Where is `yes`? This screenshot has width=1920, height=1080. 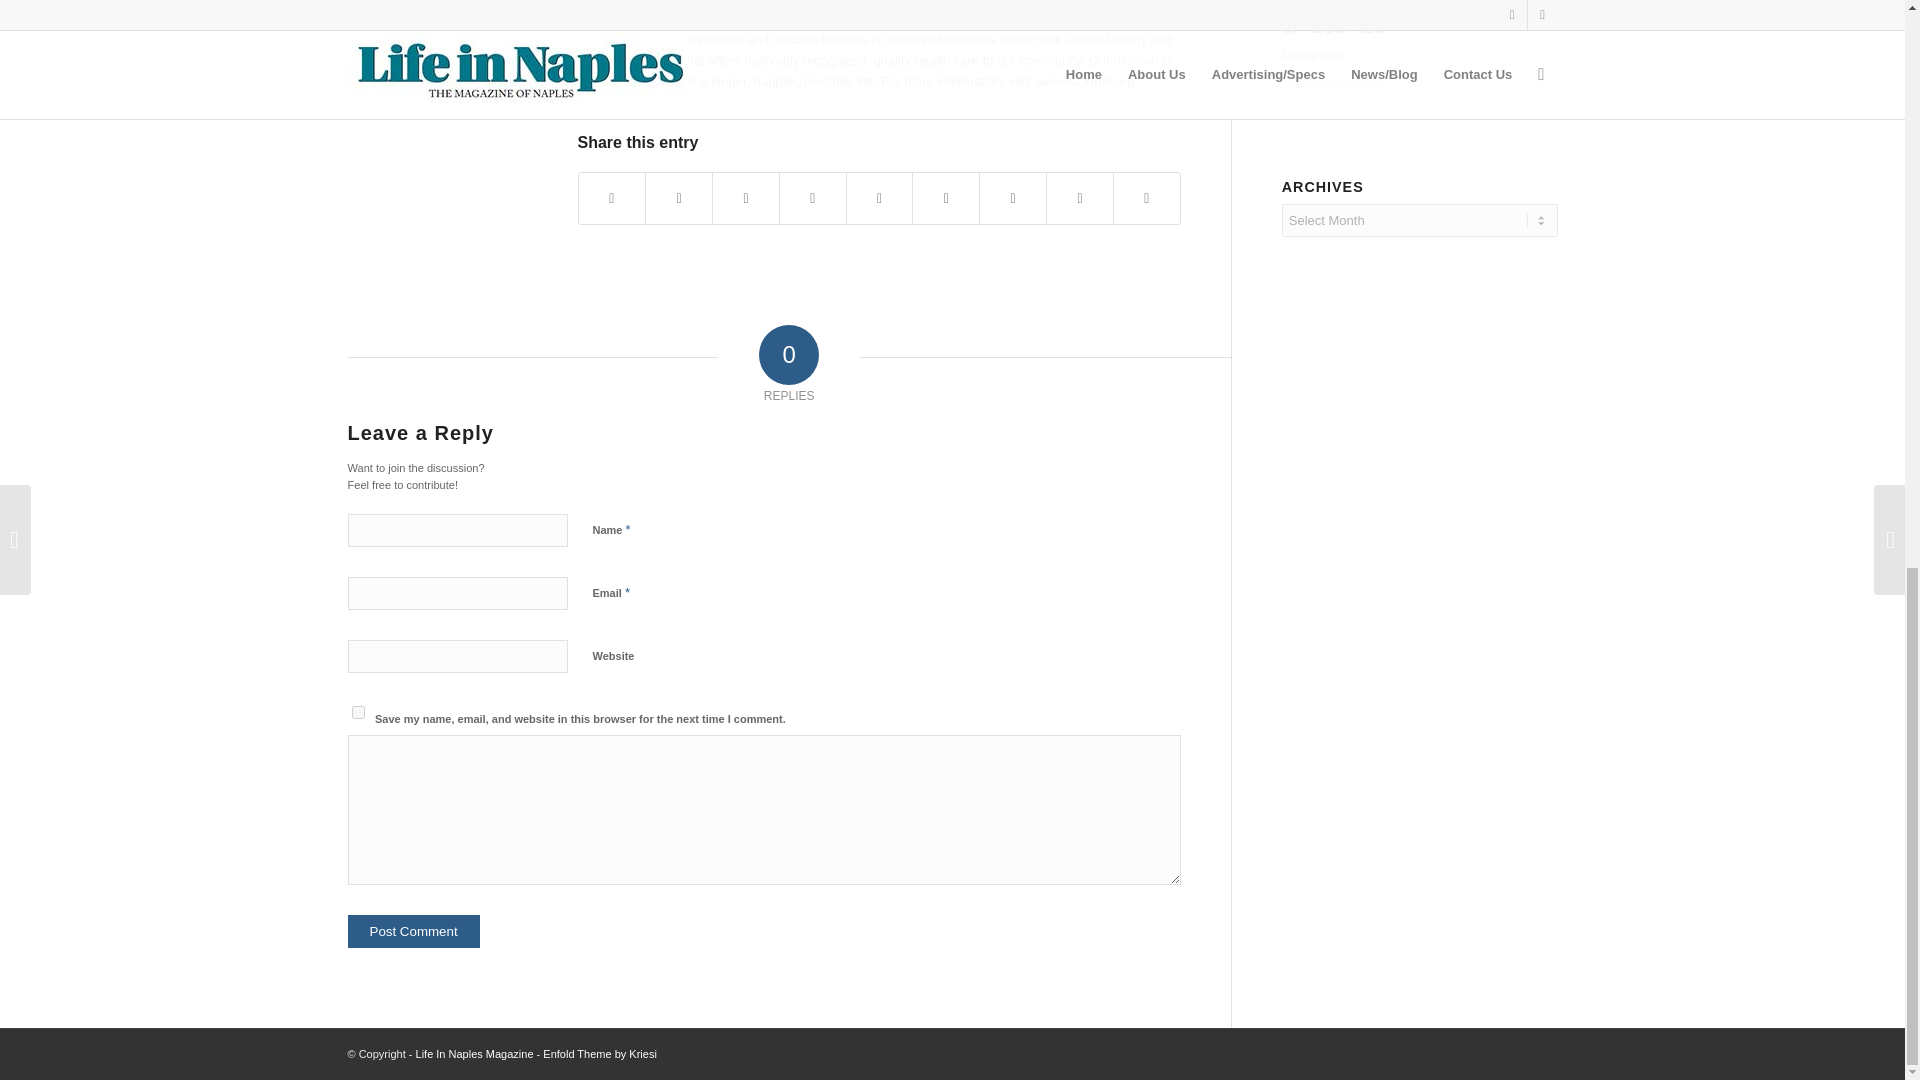
yes is located at coordinates (358, 712).